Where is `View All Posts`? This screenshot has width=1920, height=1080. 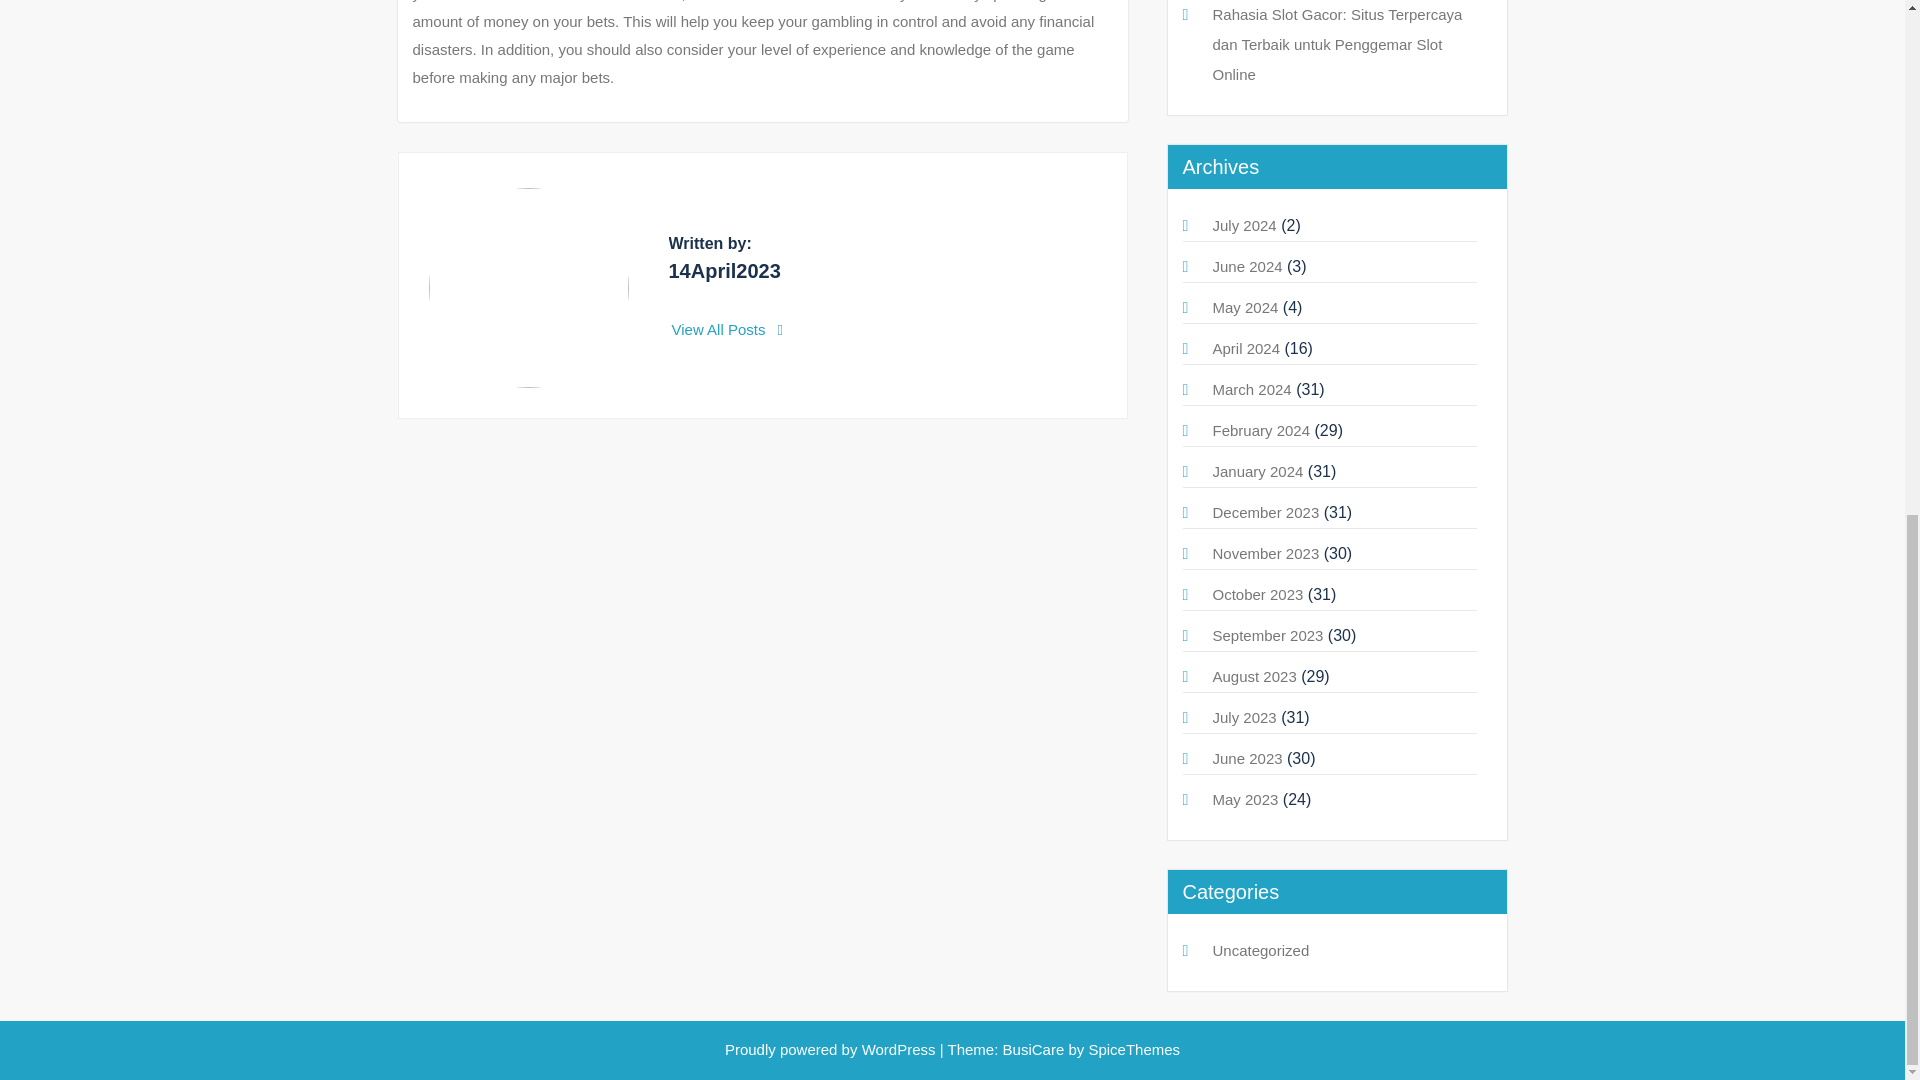 View All Posts is located at coordinates (728, 329).